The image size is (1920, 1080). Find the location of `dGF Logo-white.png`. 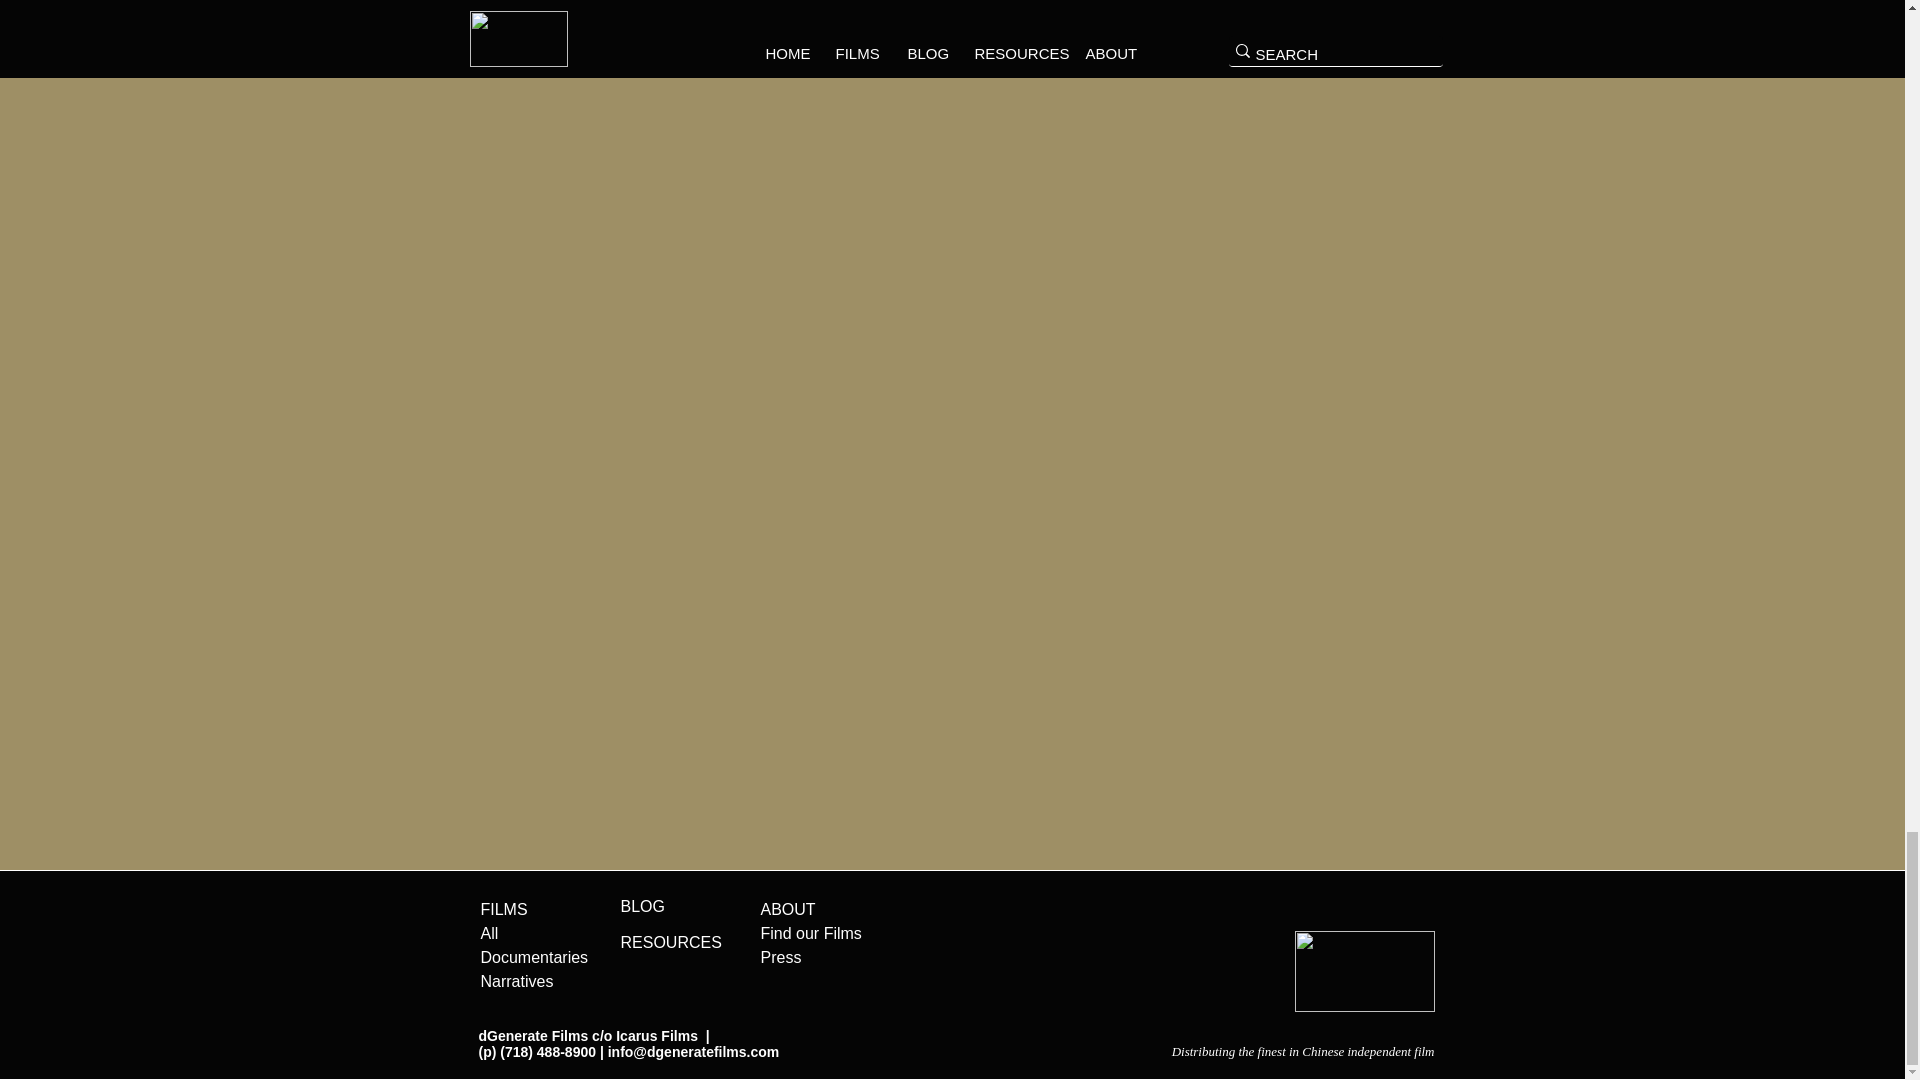

dGF Logo-white.png is located at coordinates (1364, 970).